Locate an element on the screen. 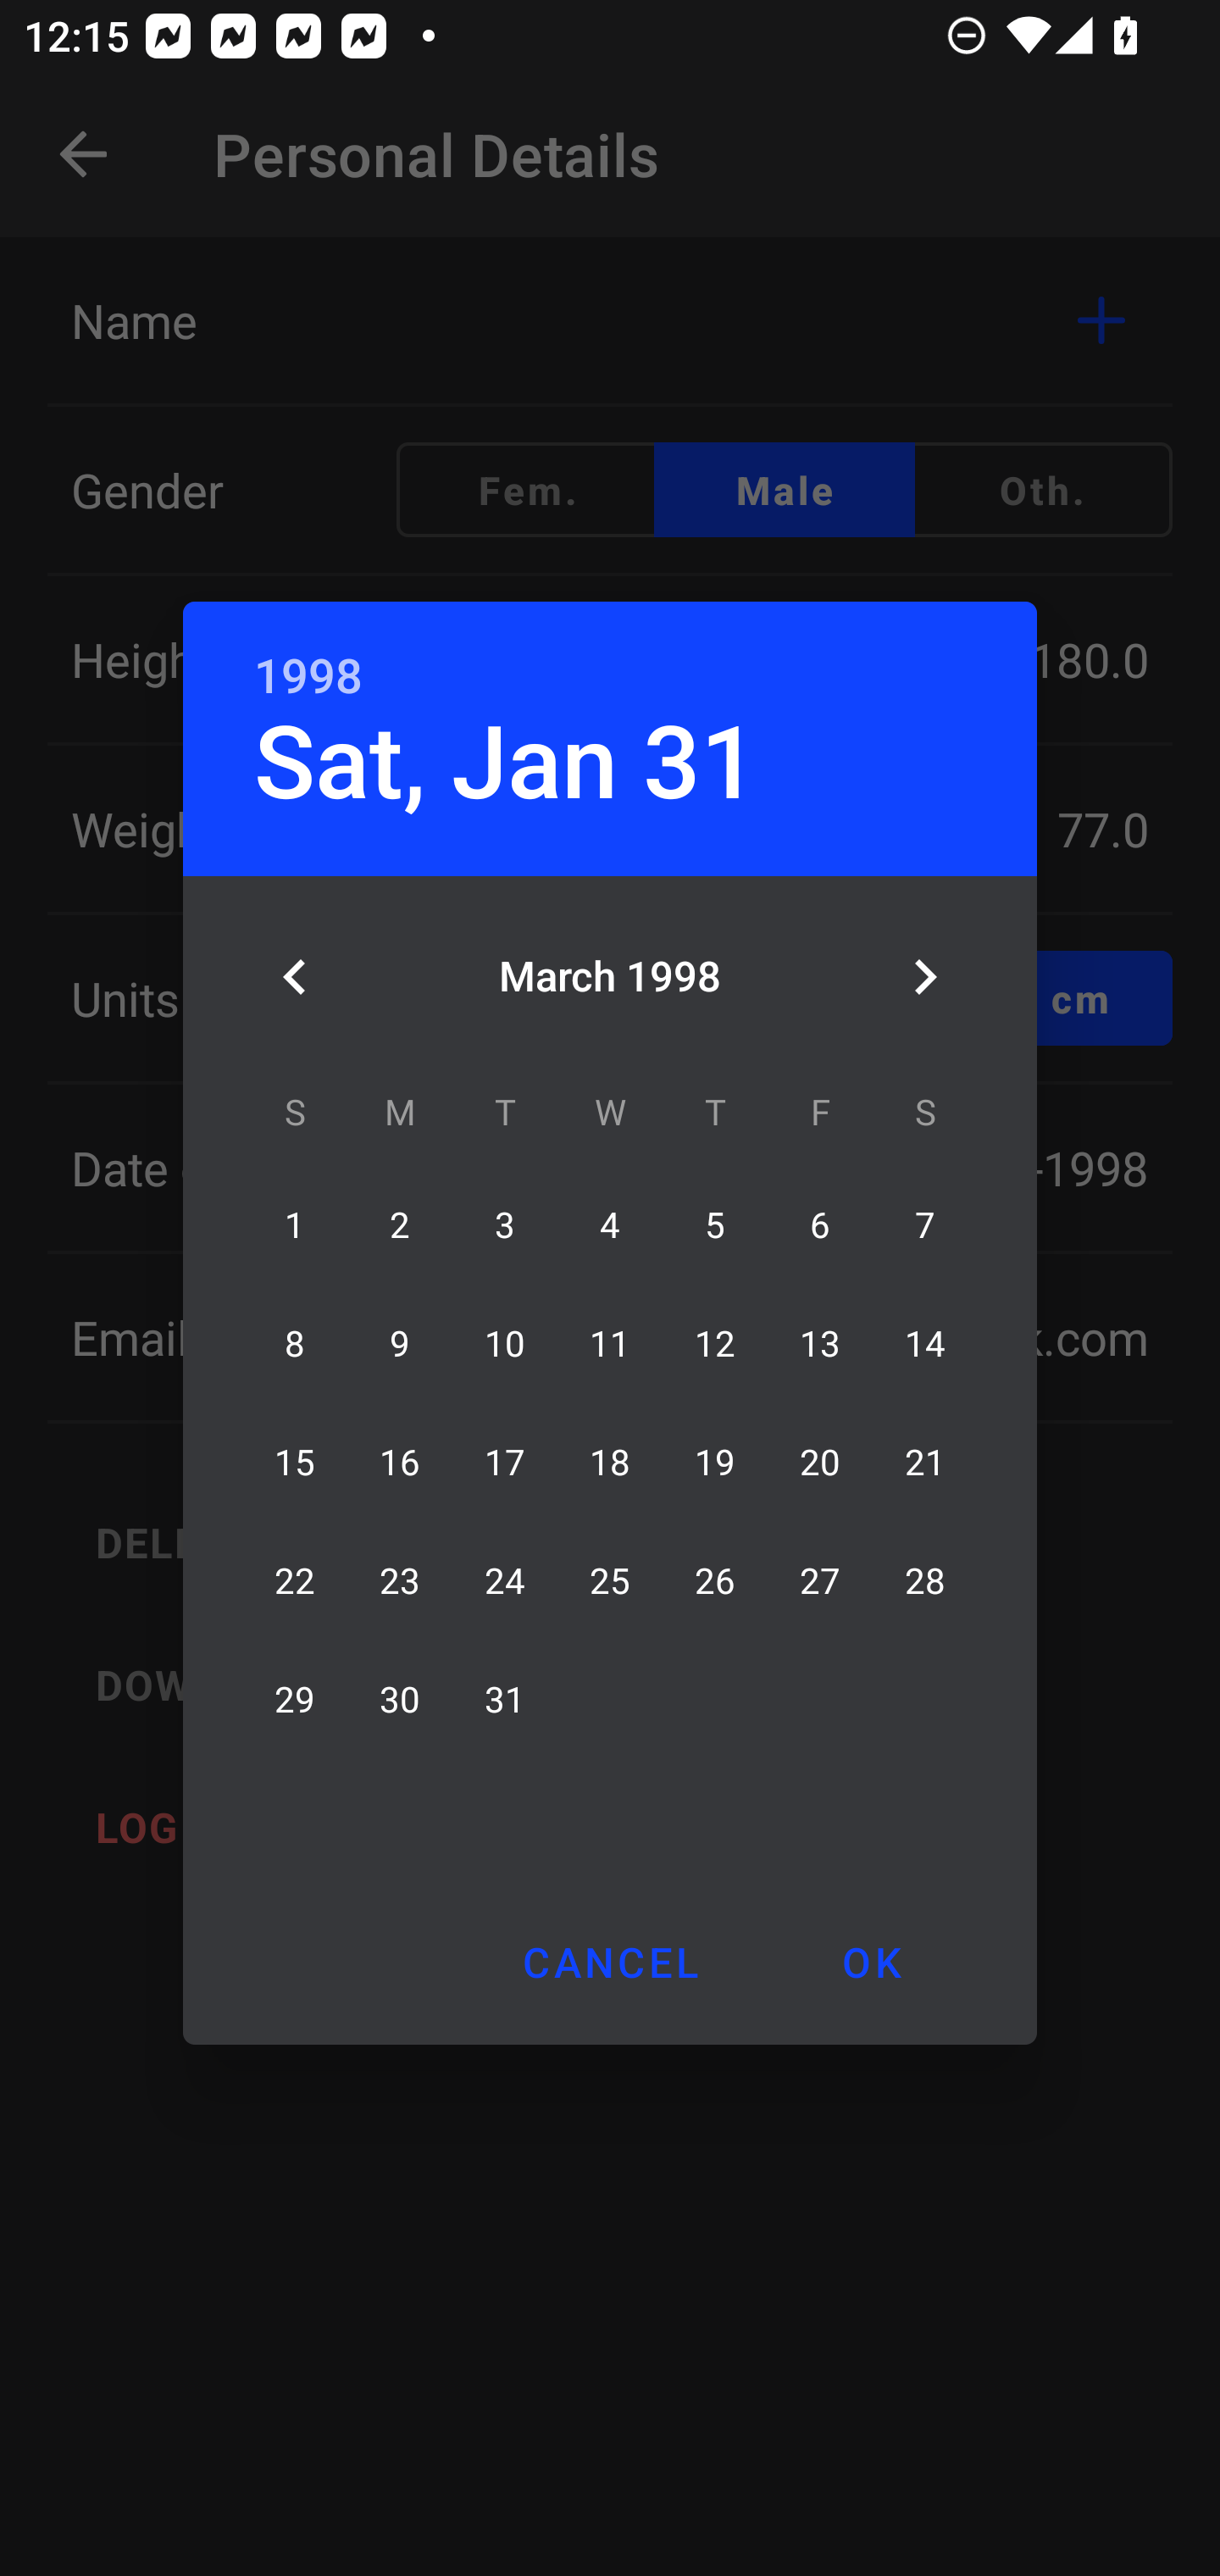 This screenshot has height=2576, width=1220. 1998 is located at coordinates (308, 677).